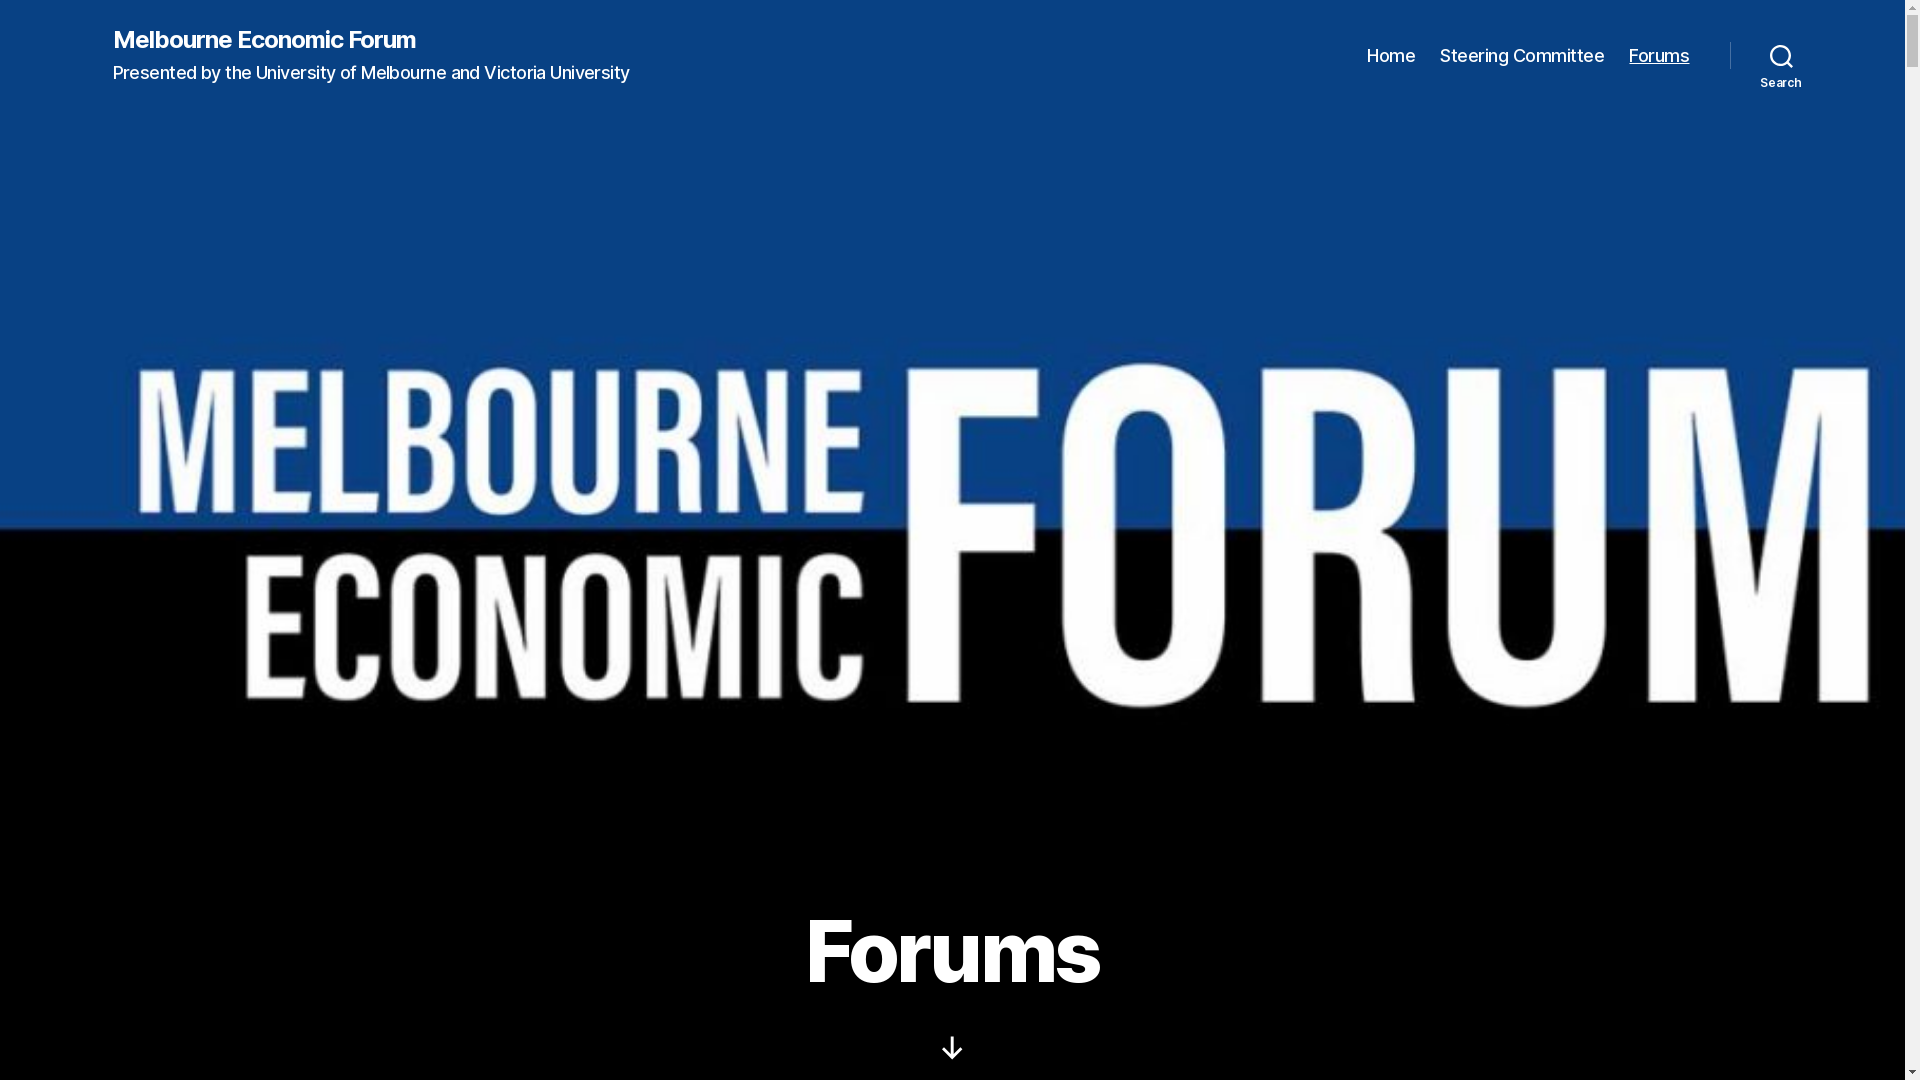  I want to click on Steering Committee, so click(1522, 56).